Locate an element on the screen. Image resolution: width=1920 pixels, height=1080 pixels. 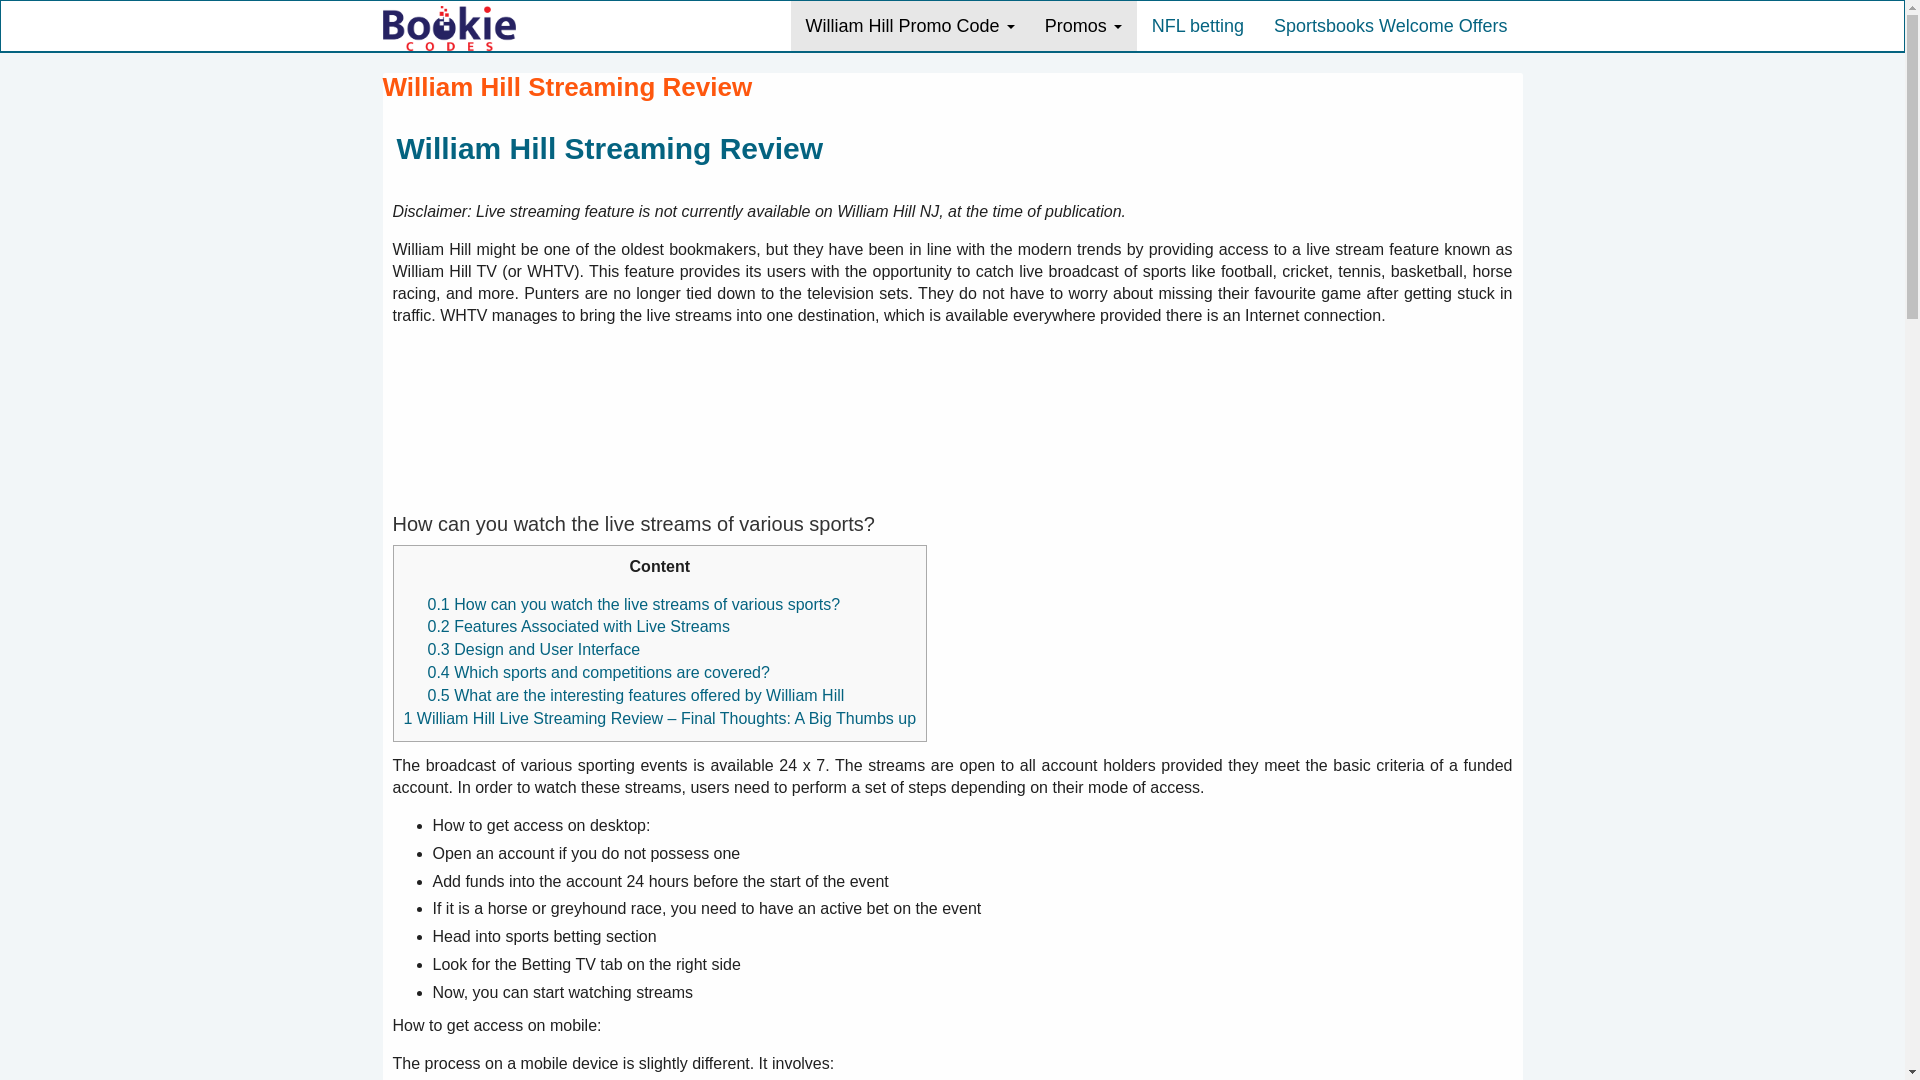
William Hill Promo Code is located at coordinates (910, 26).